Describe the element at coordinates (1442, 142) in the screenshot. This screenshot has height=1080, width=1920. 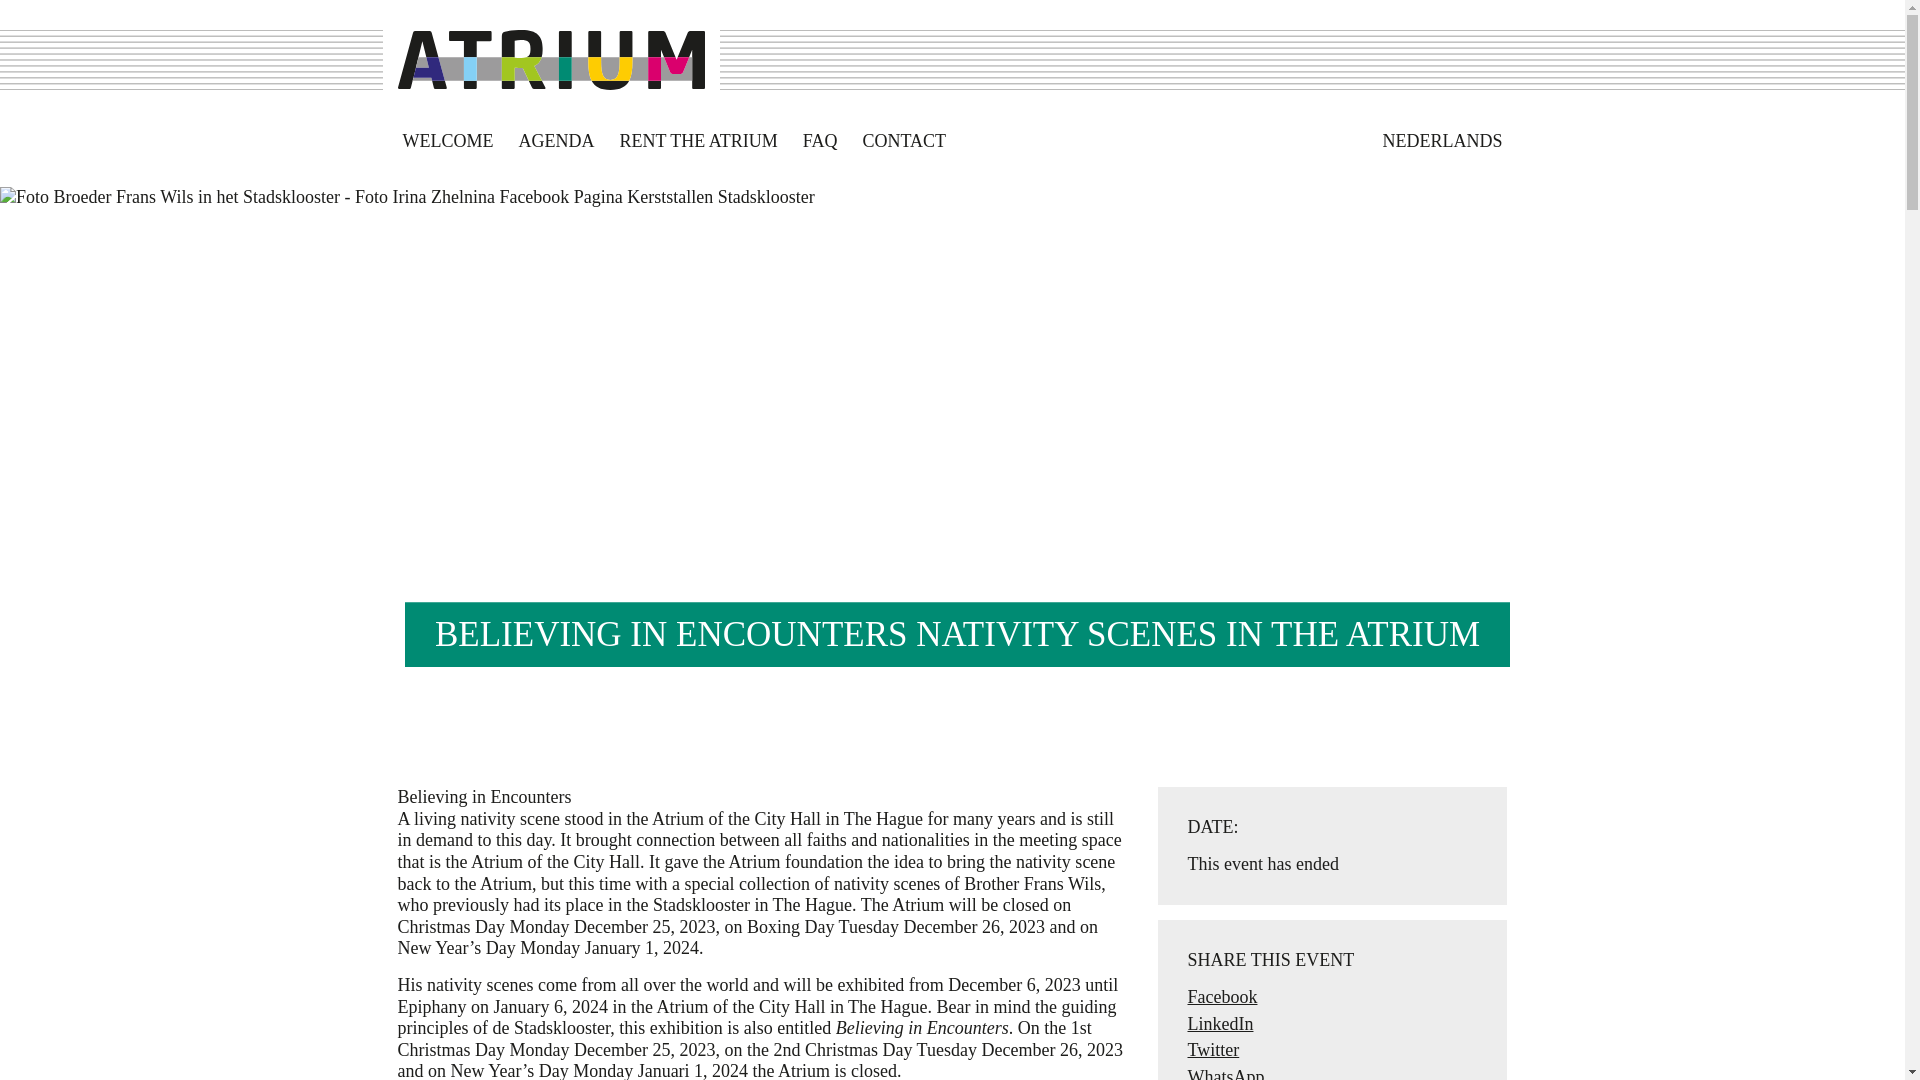
I see `NEDERLANDS` at that location.